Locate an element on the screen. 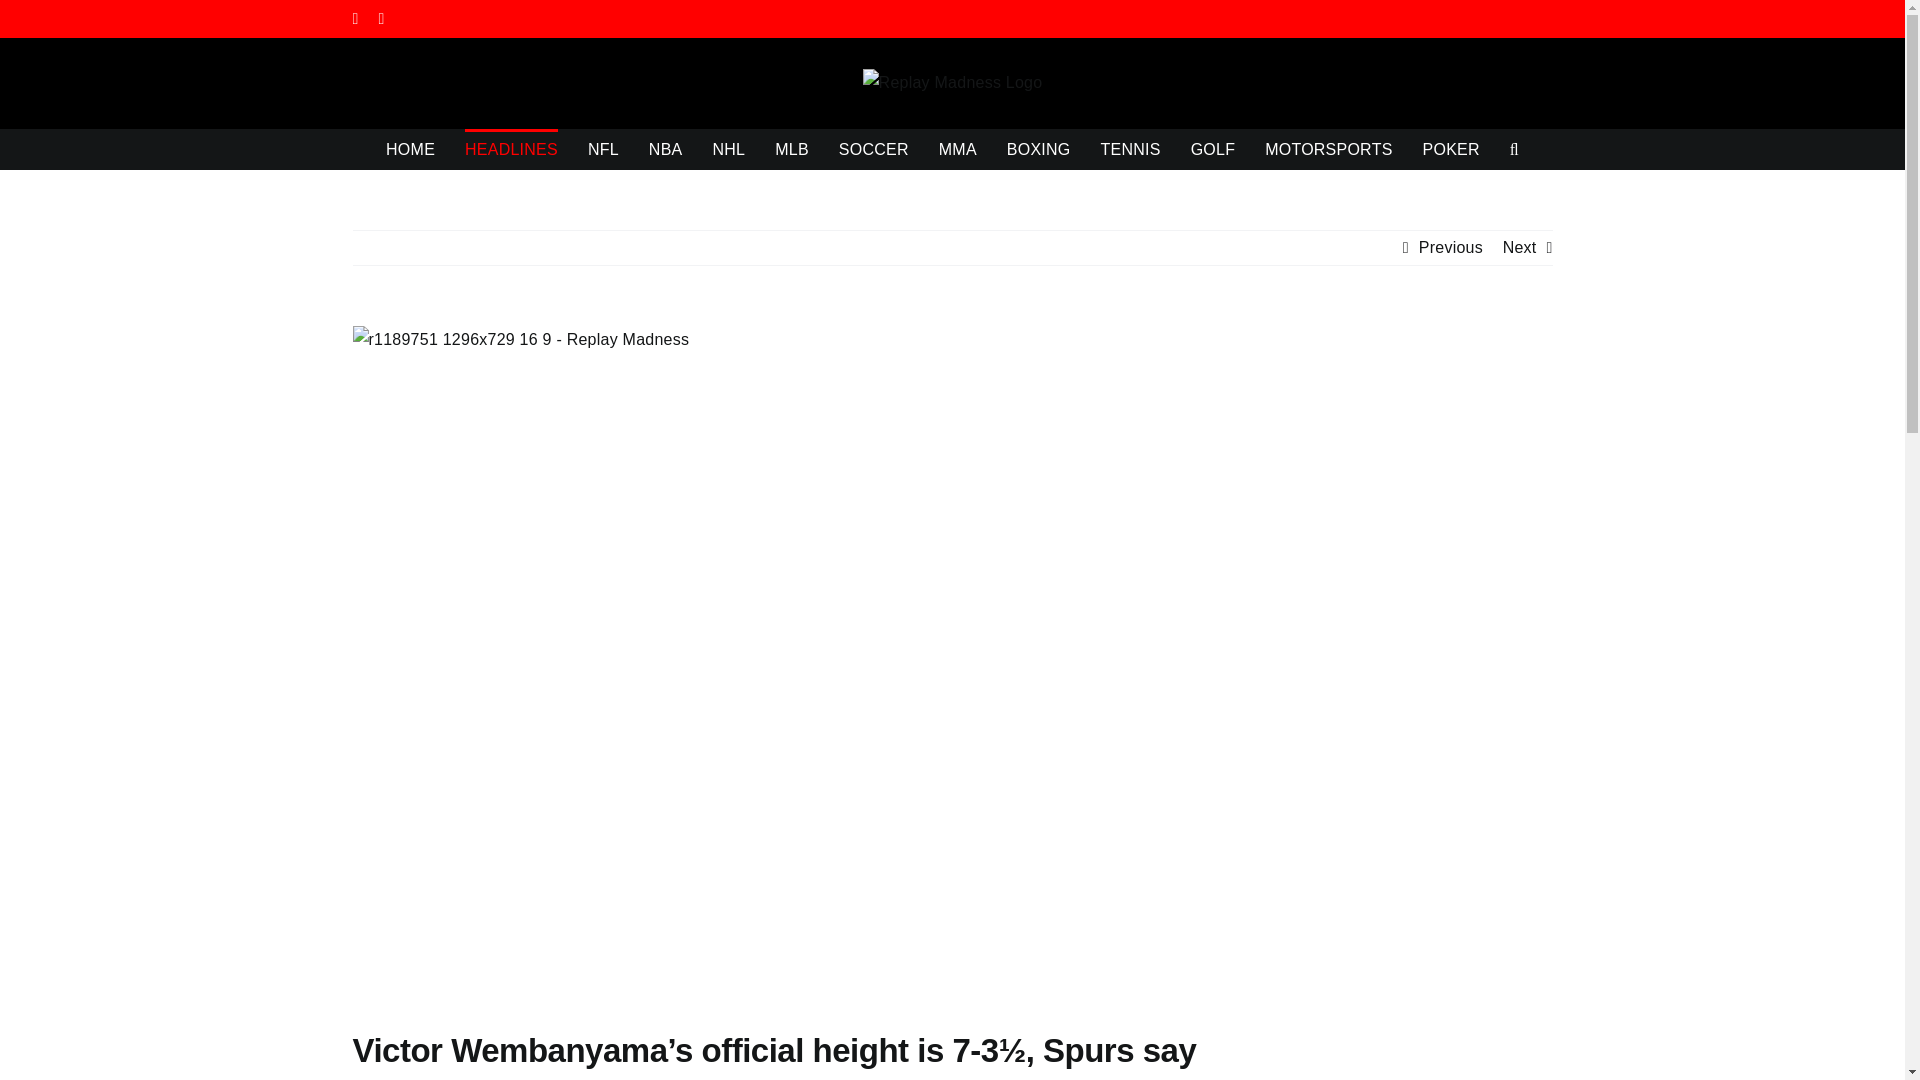 The image size is (1920, 1080). GOLF is located at coordinates (1213, 148).